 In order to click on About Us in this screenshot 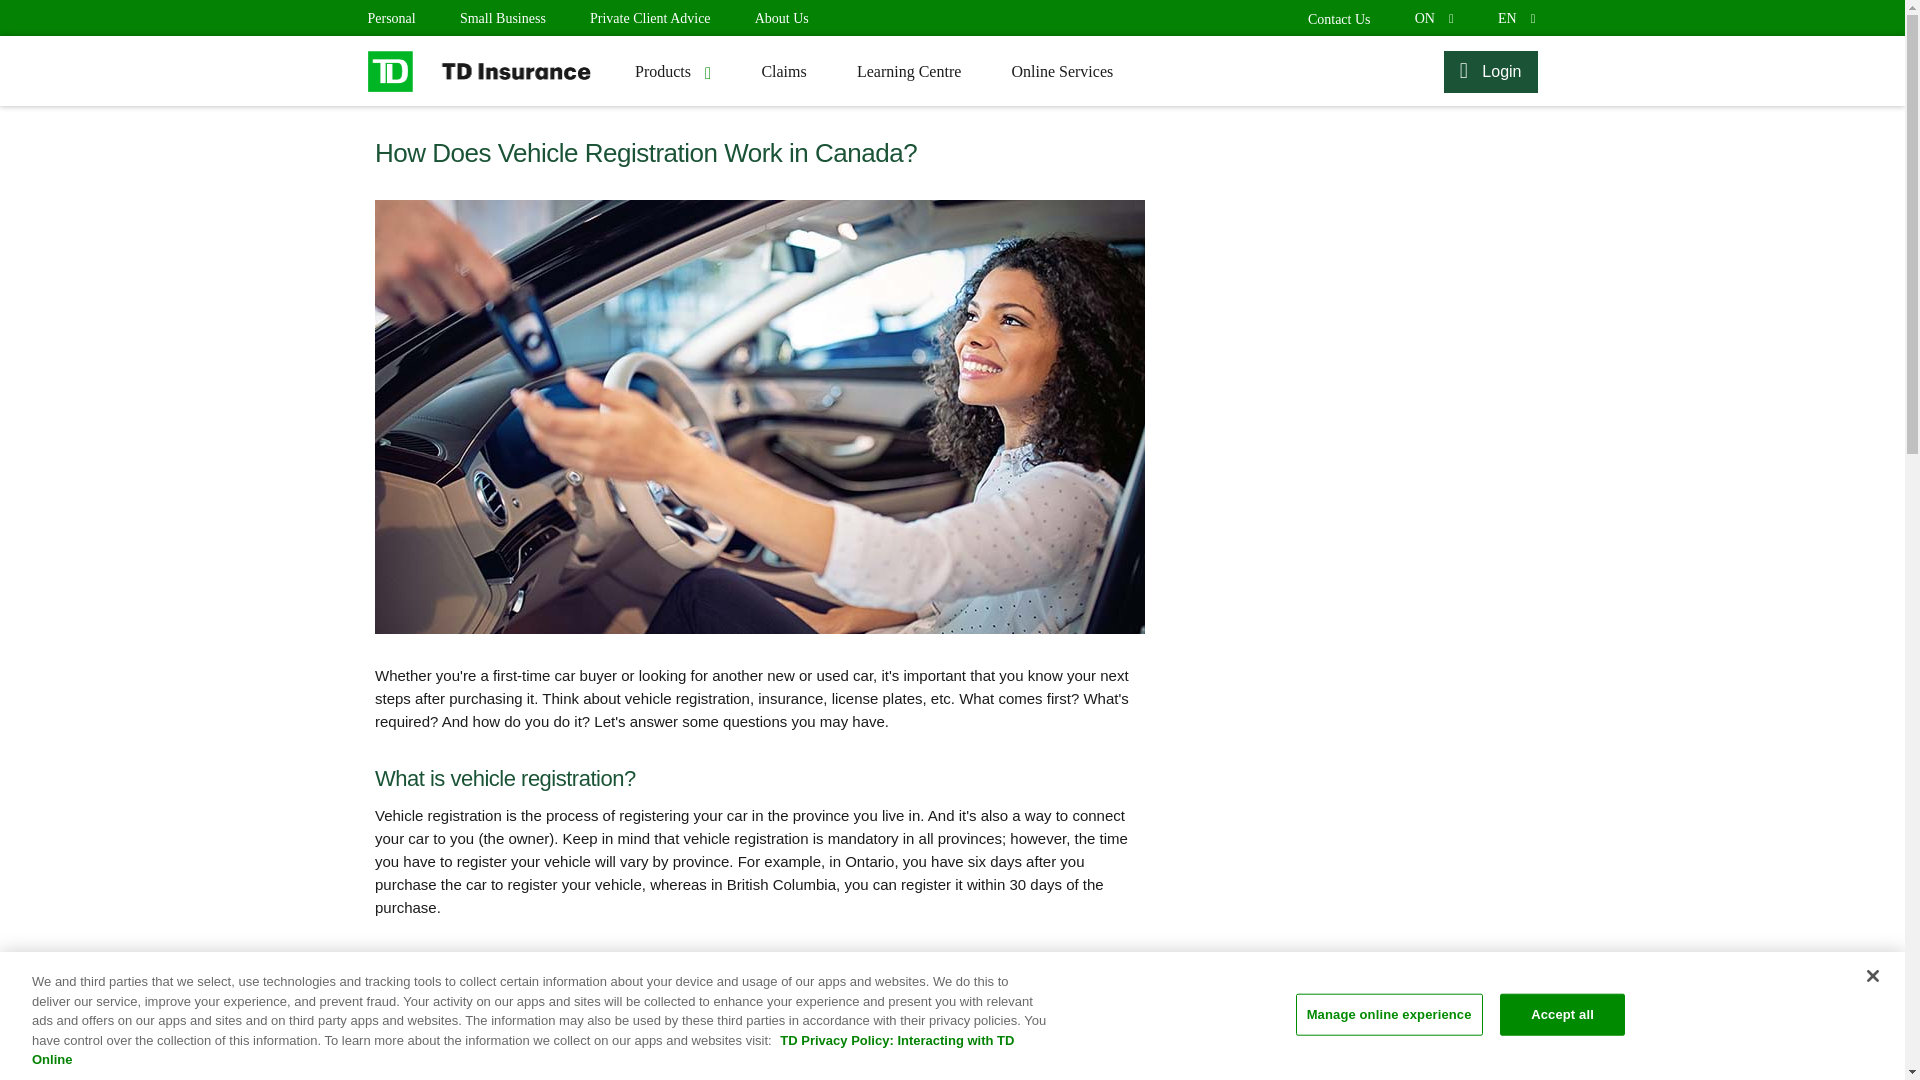, I will do `click(1514, 18)`.